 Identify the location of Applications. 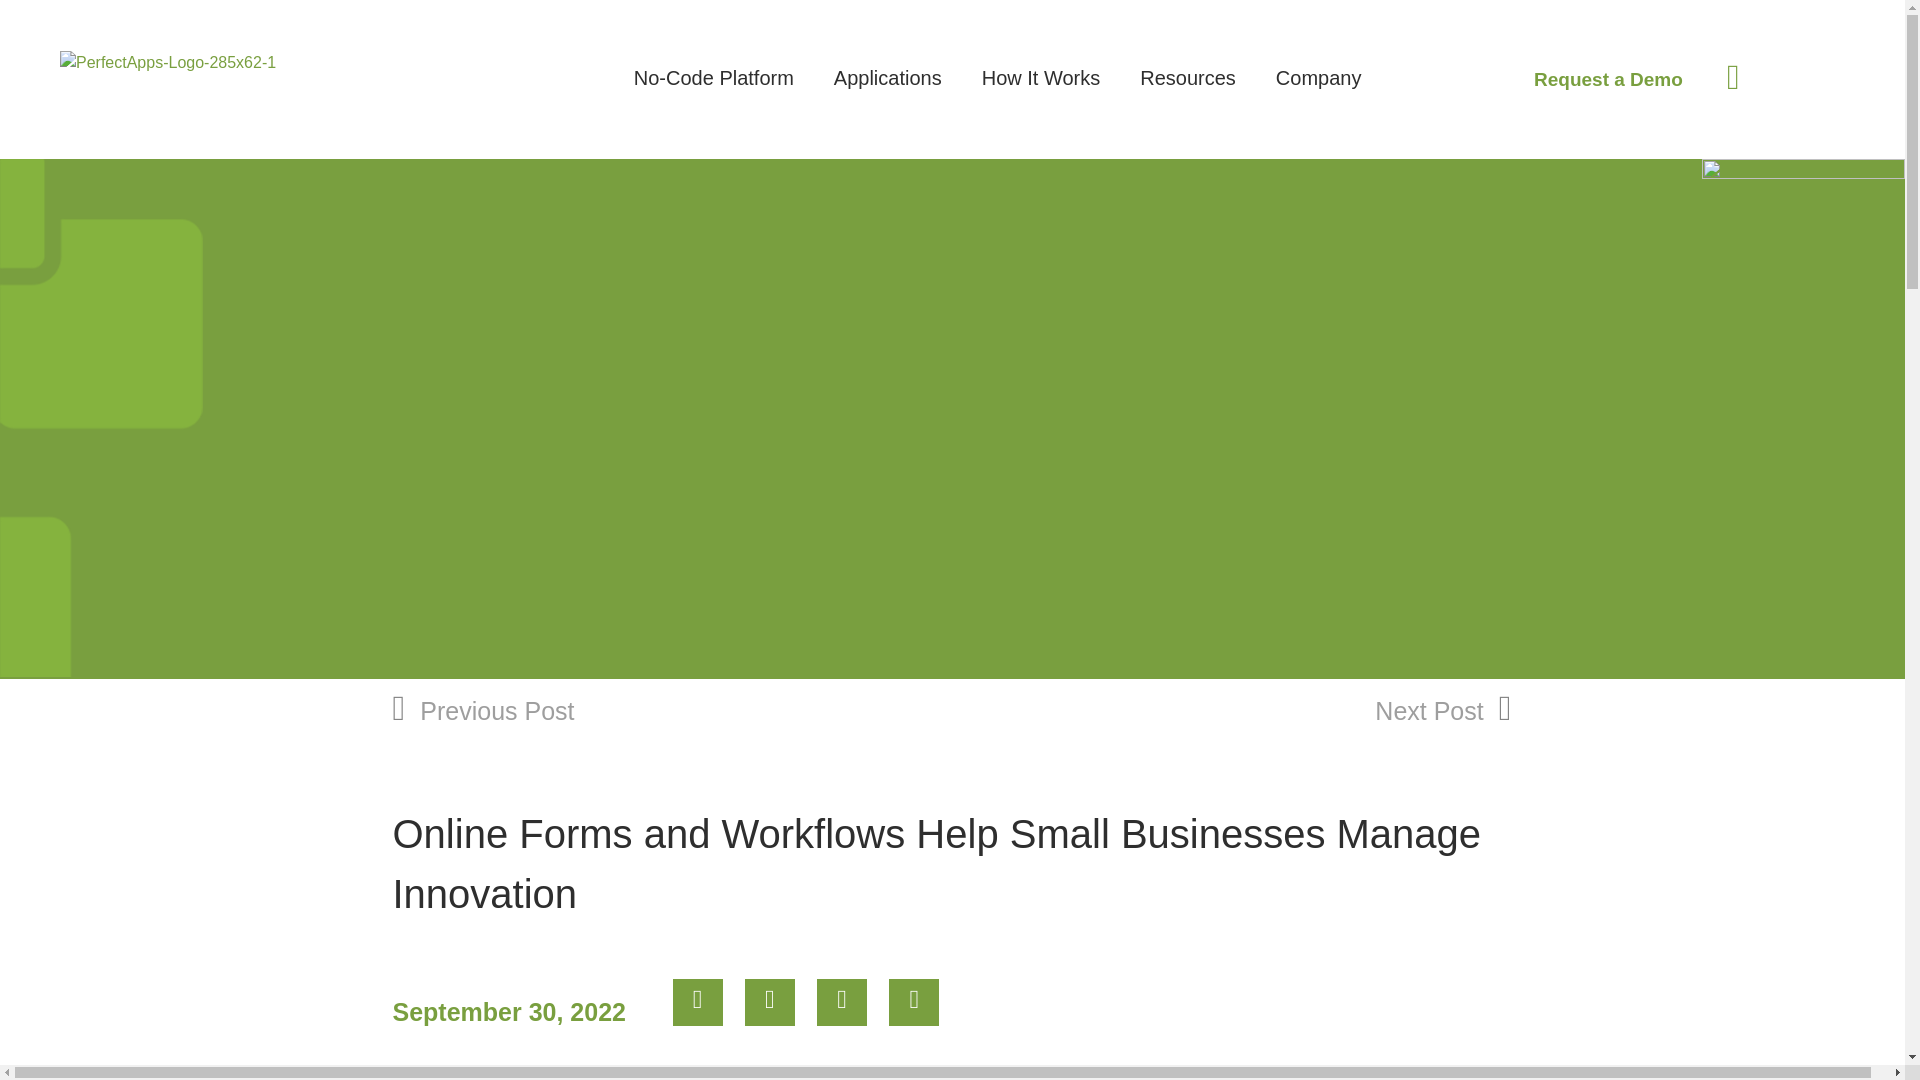
(888, 96).